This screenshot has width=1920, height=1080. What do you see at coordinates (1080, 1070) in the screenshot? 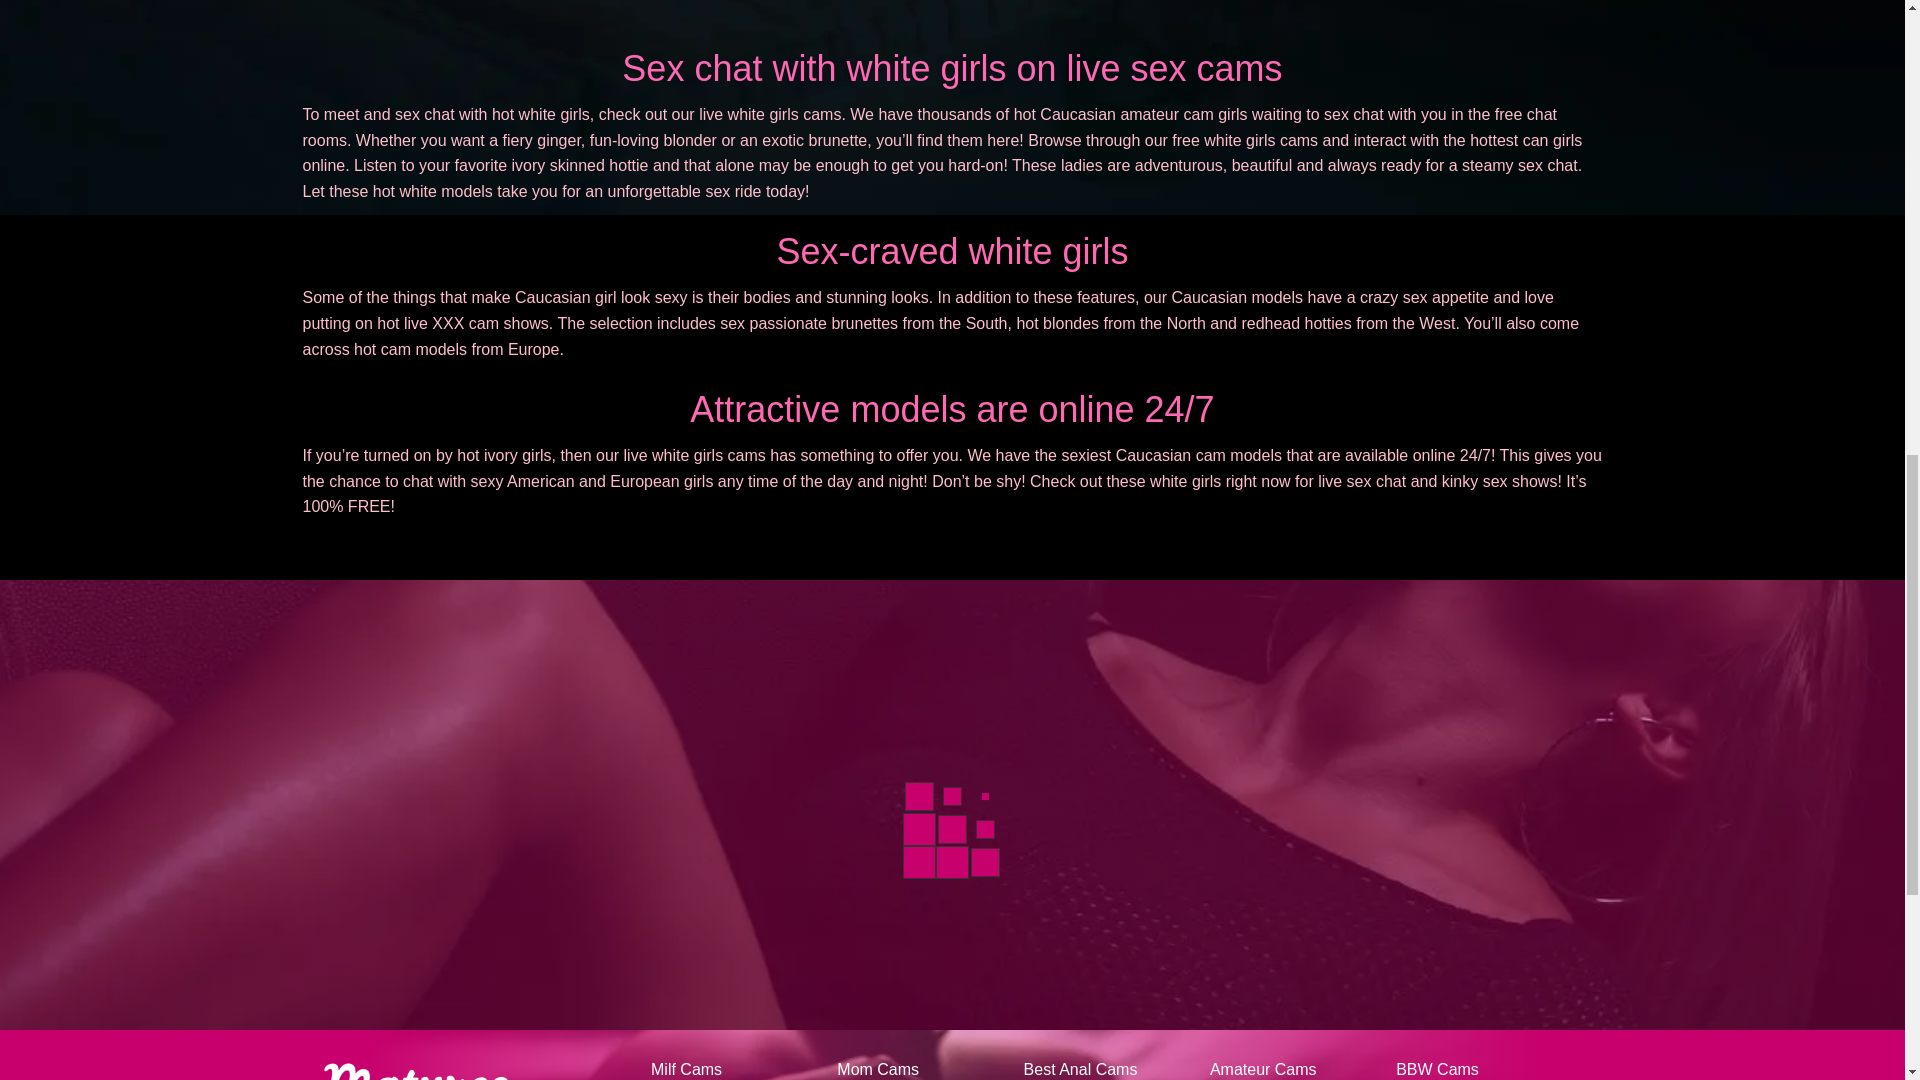
I see `Best Anal Cams` at bounding box center [1080, 1070].